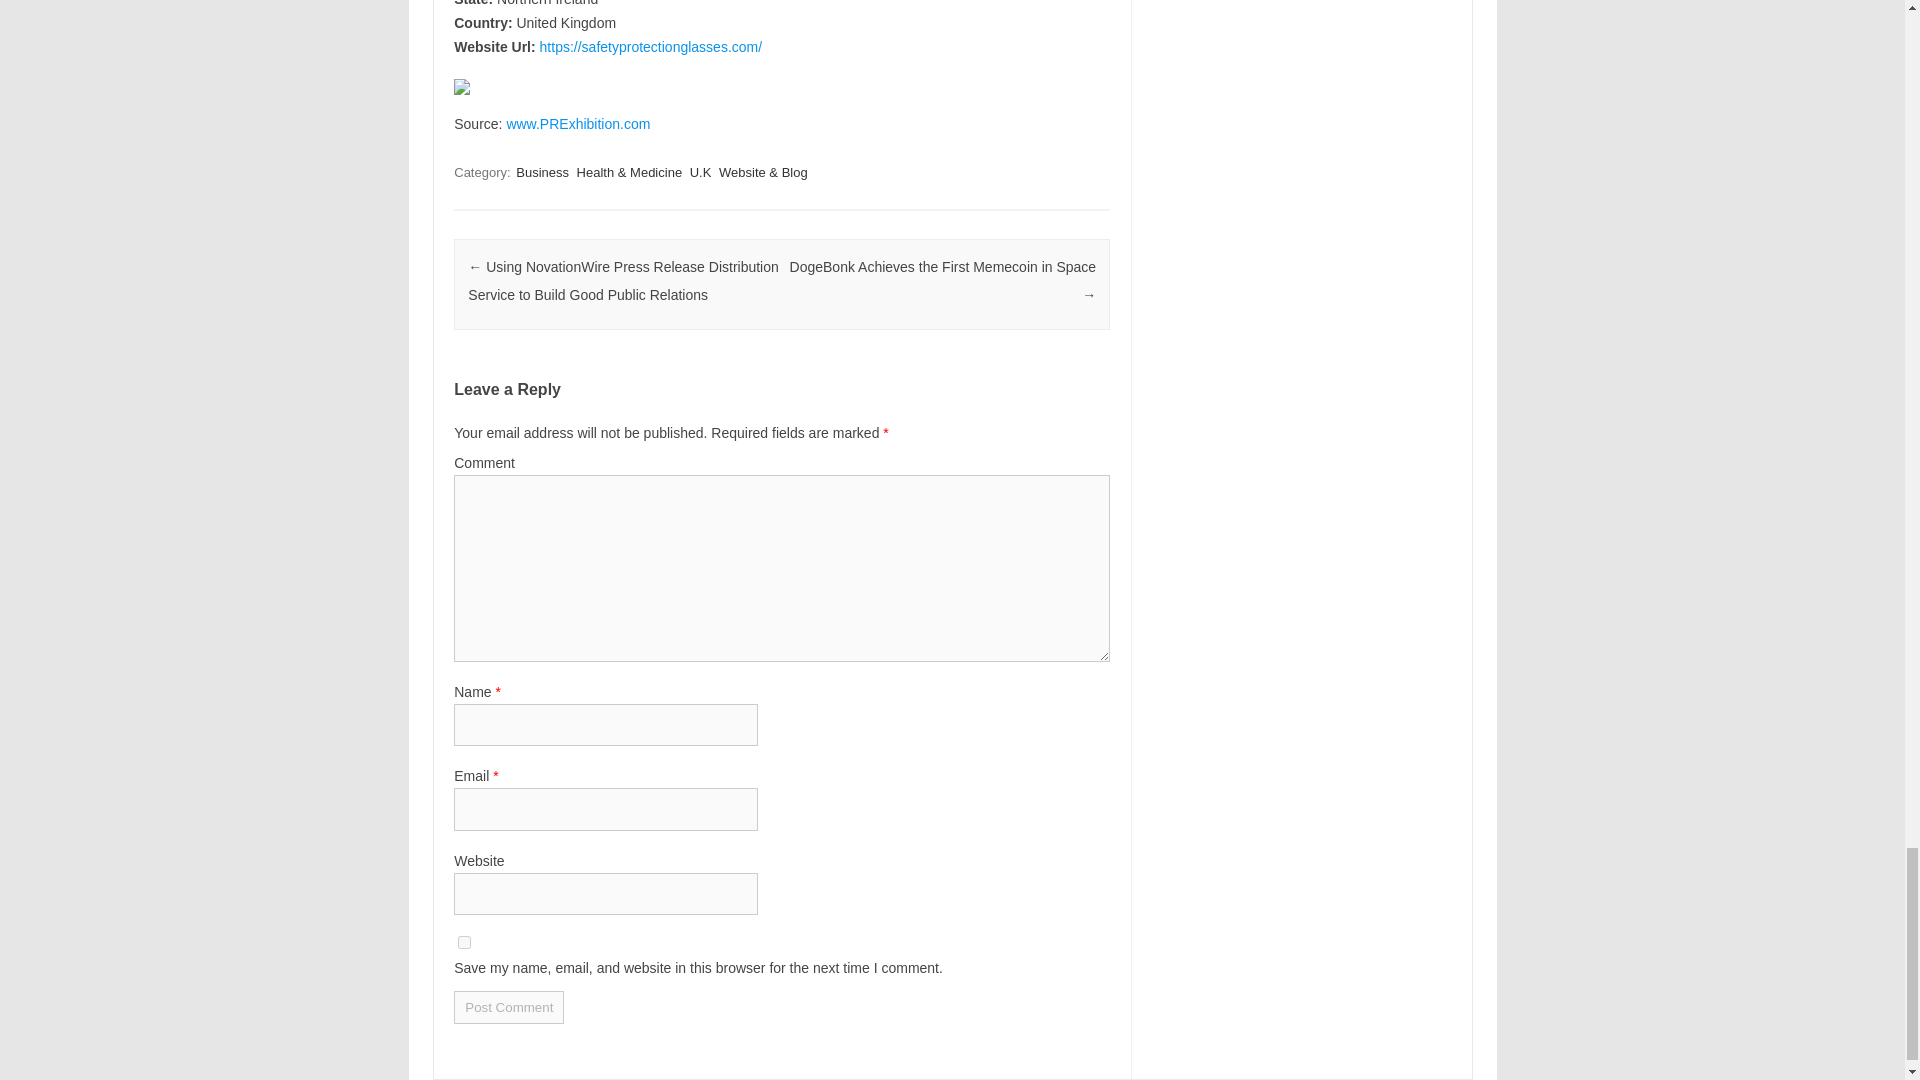  I want to click on U.K, so click(700, 172).